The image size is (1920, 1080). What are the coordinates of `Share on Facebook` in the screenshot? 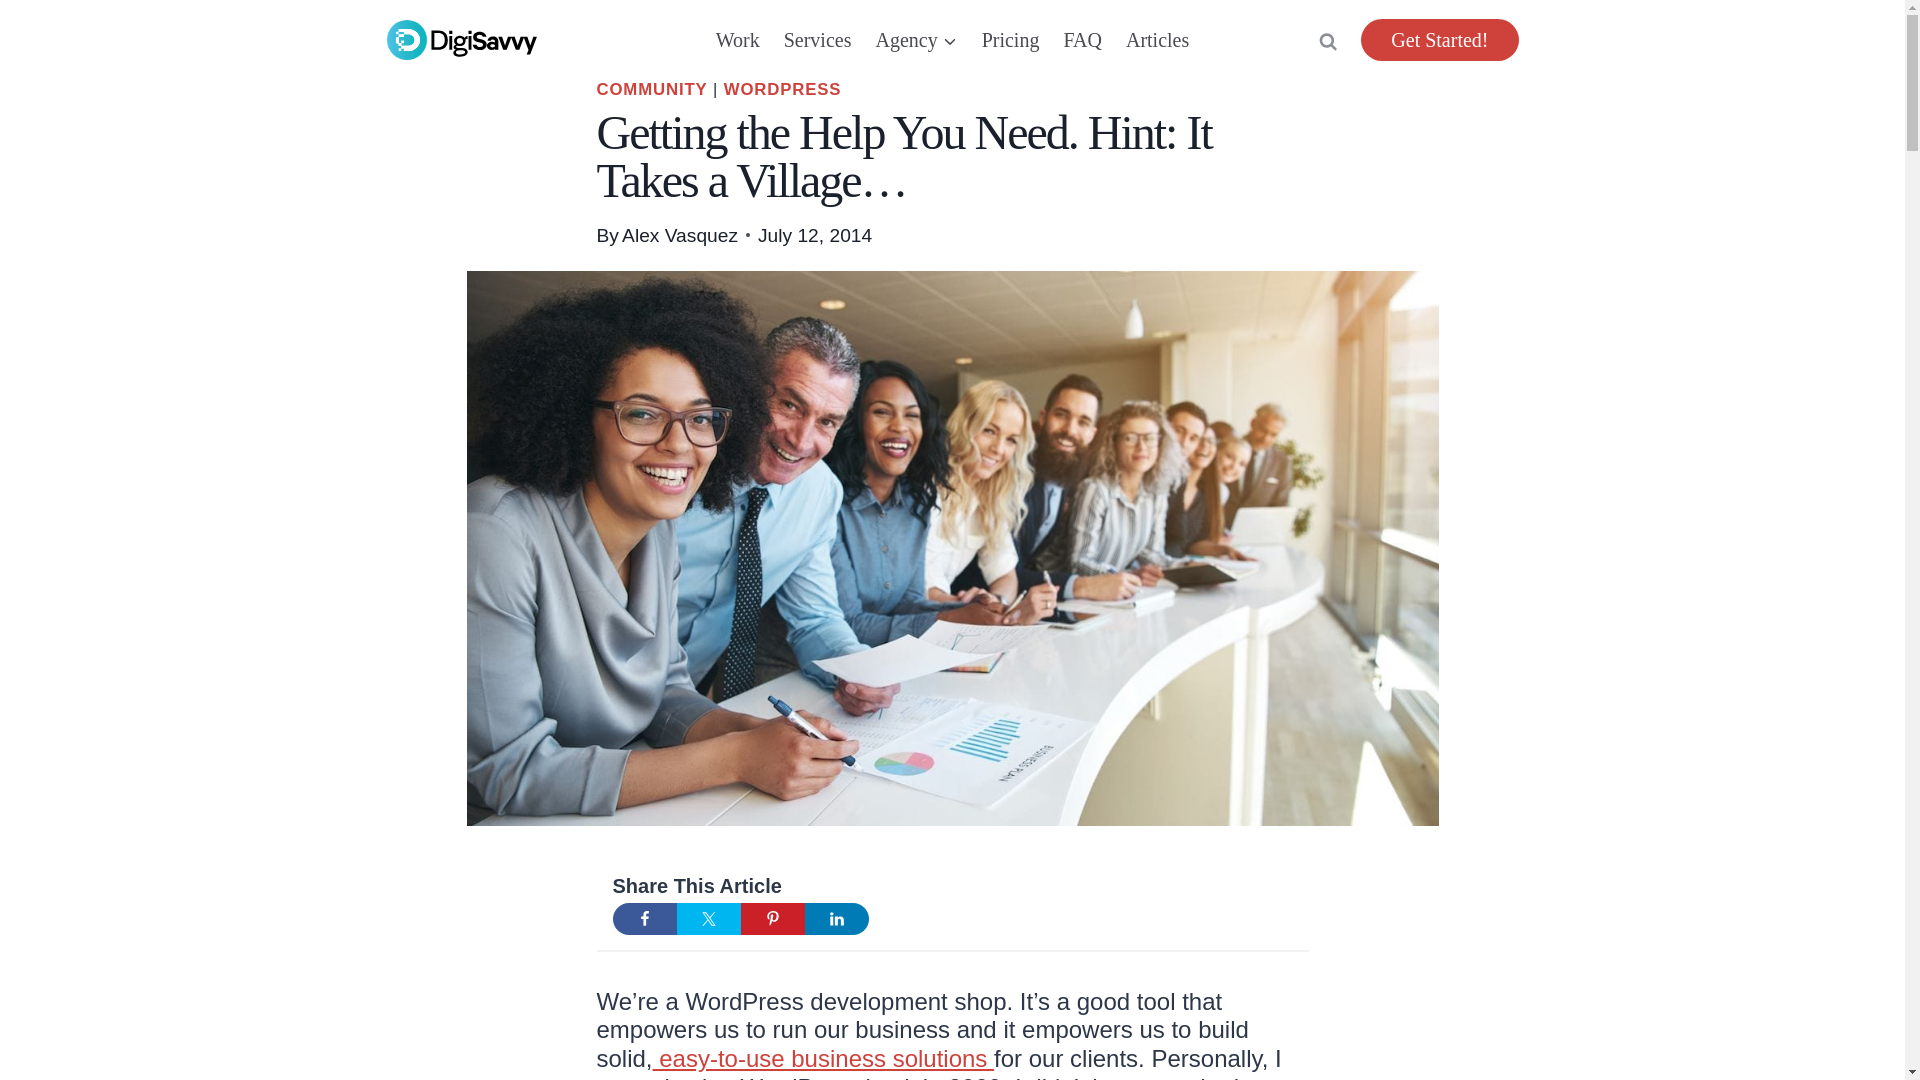 It's located at (644, 918).